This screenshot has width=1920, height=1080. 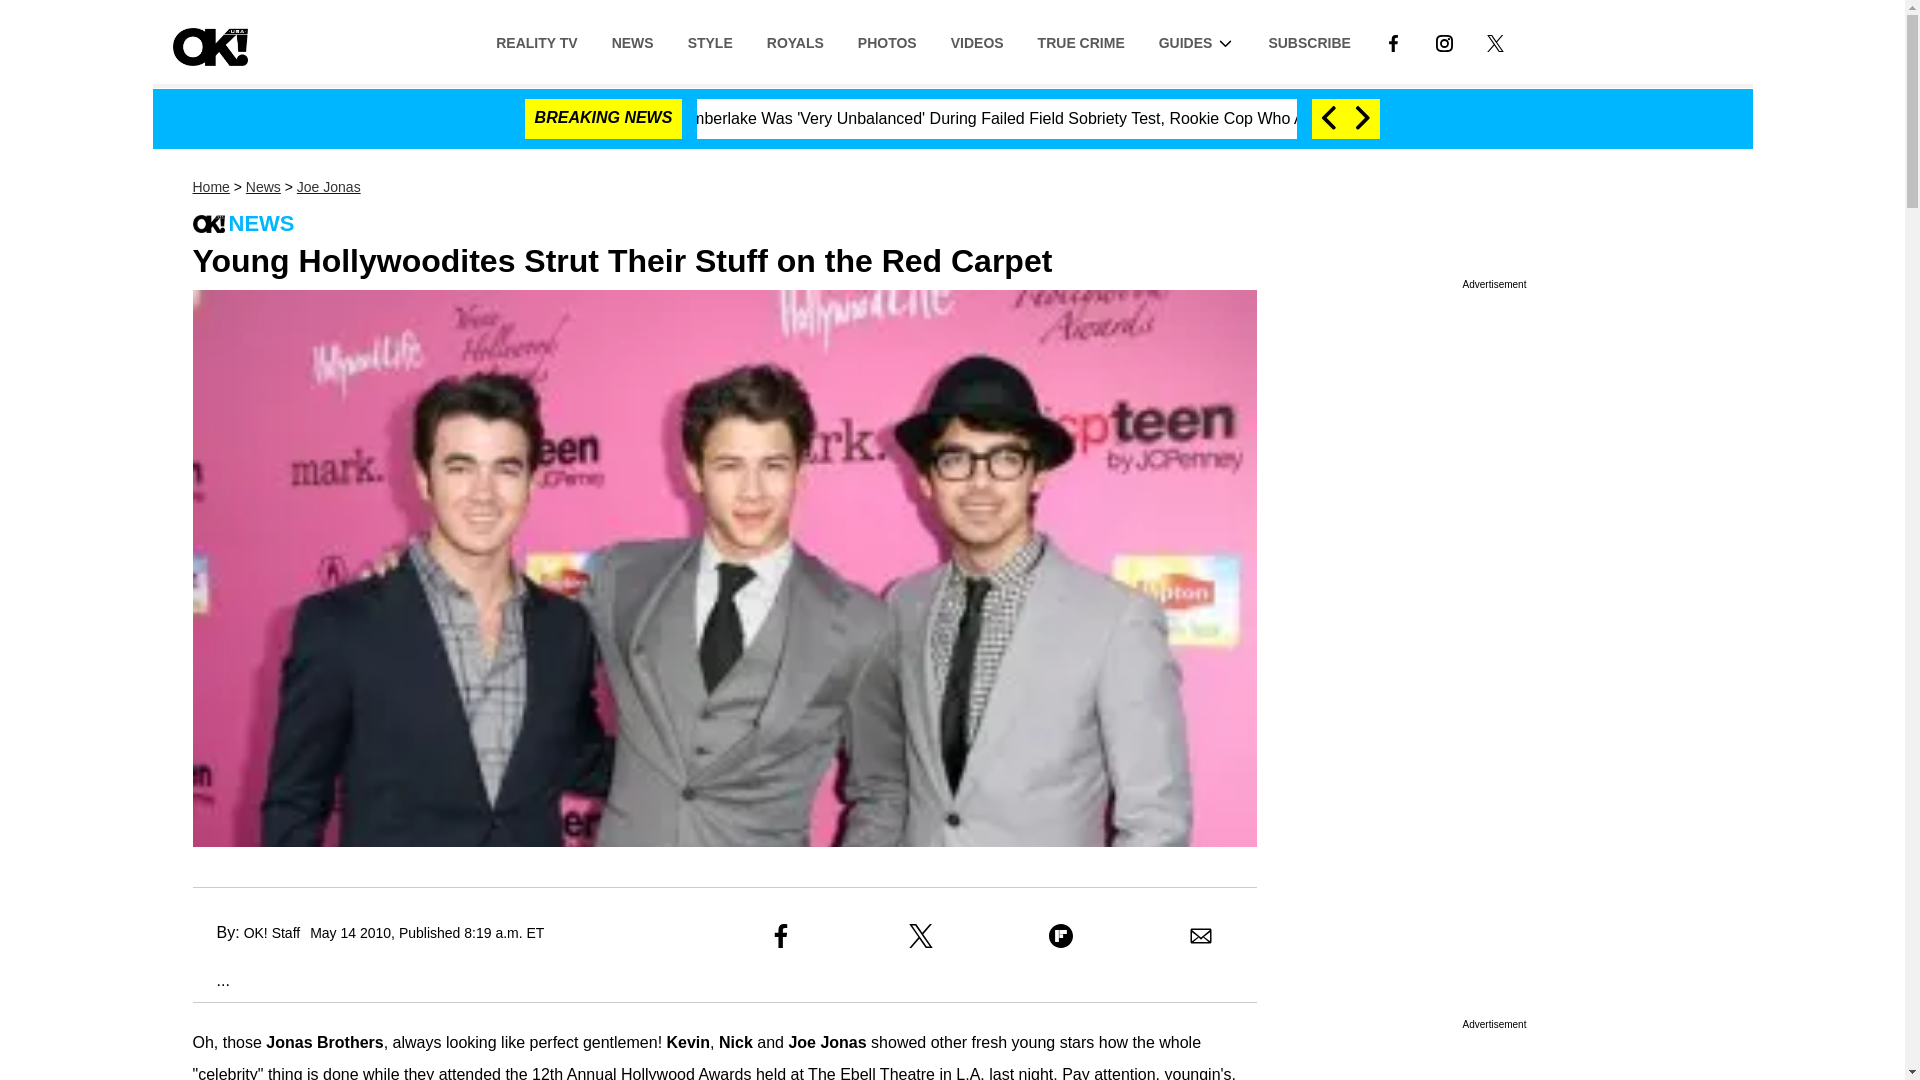 What do you see at coordinates (920, 936) in the screenshot?
I see `Share to X` at bounding box center [920, 936].